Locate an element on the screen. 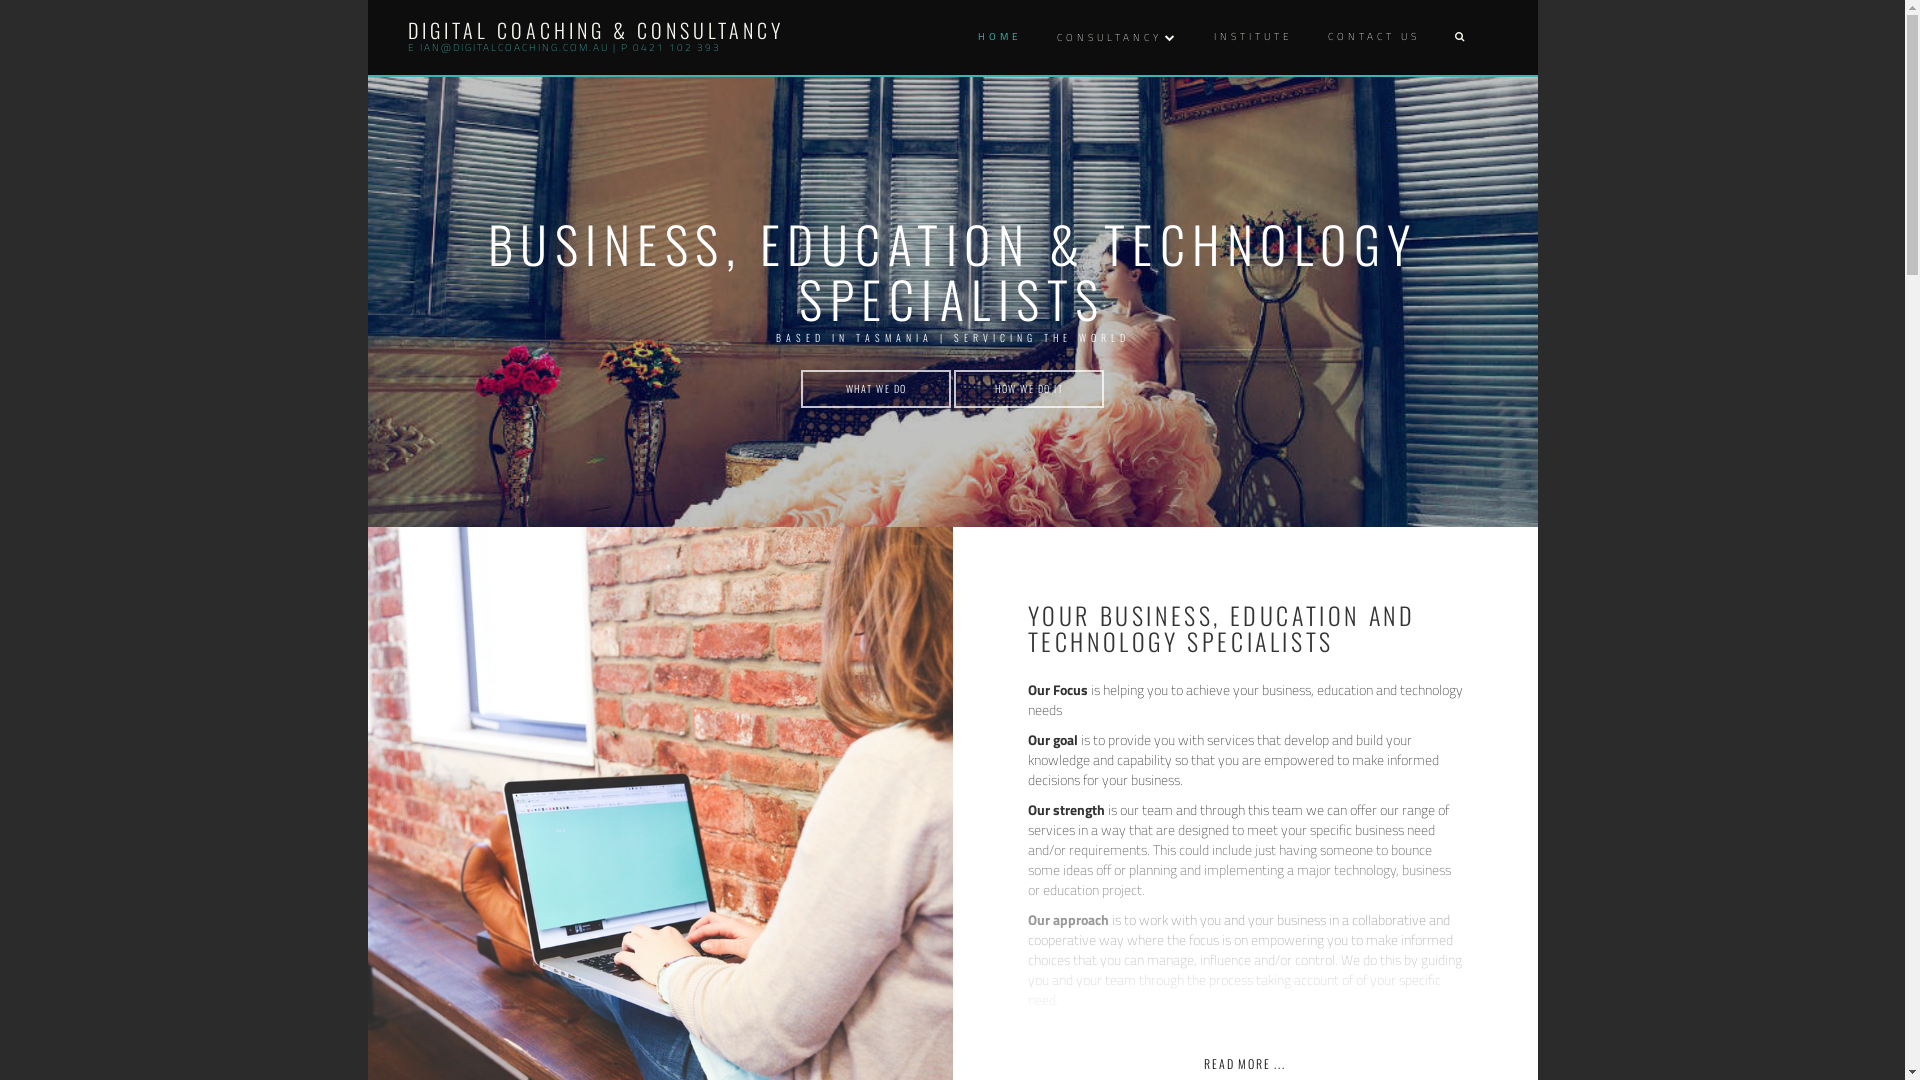 Image resolution: width=1920 pixels, height=1080 pixels. WHAT WE DO is located at coordinates (878, 388).